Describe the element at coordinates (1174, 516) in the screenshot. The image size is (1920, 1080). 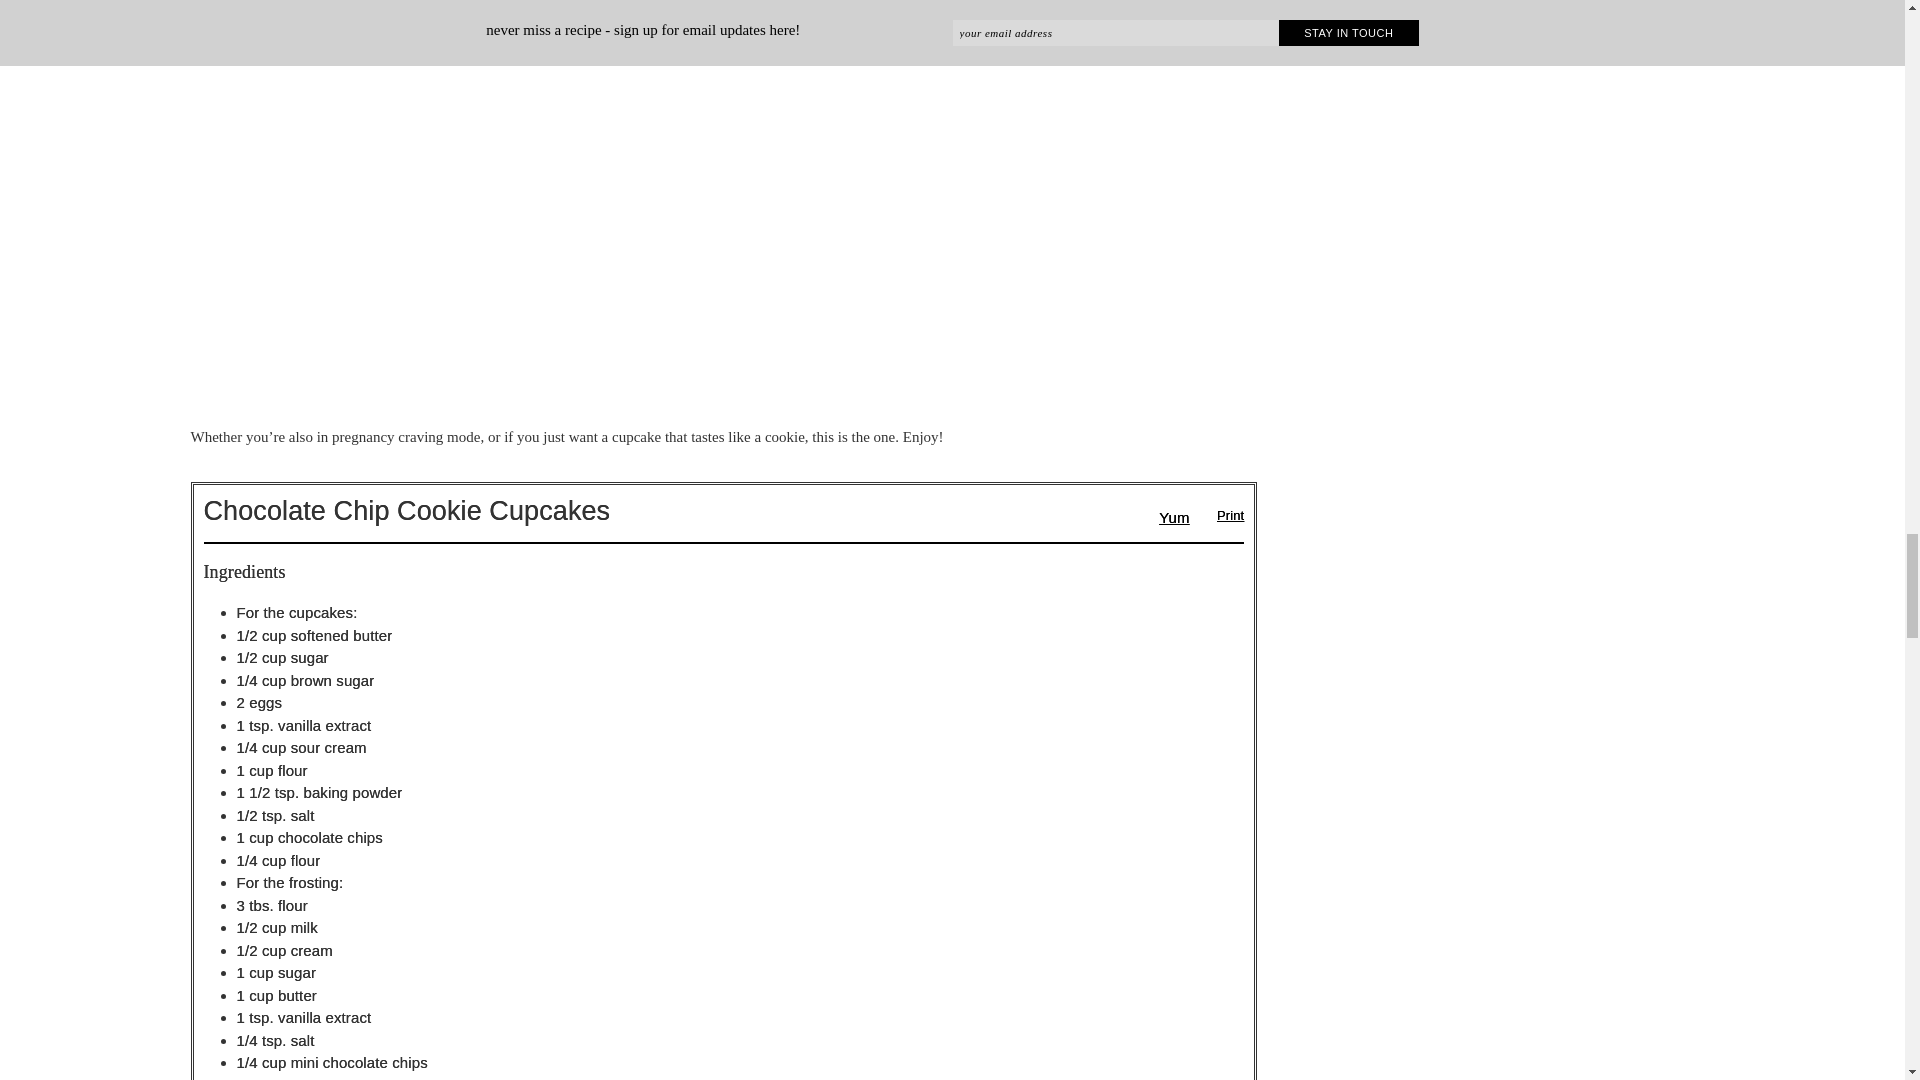
I see `Yum` at that location.